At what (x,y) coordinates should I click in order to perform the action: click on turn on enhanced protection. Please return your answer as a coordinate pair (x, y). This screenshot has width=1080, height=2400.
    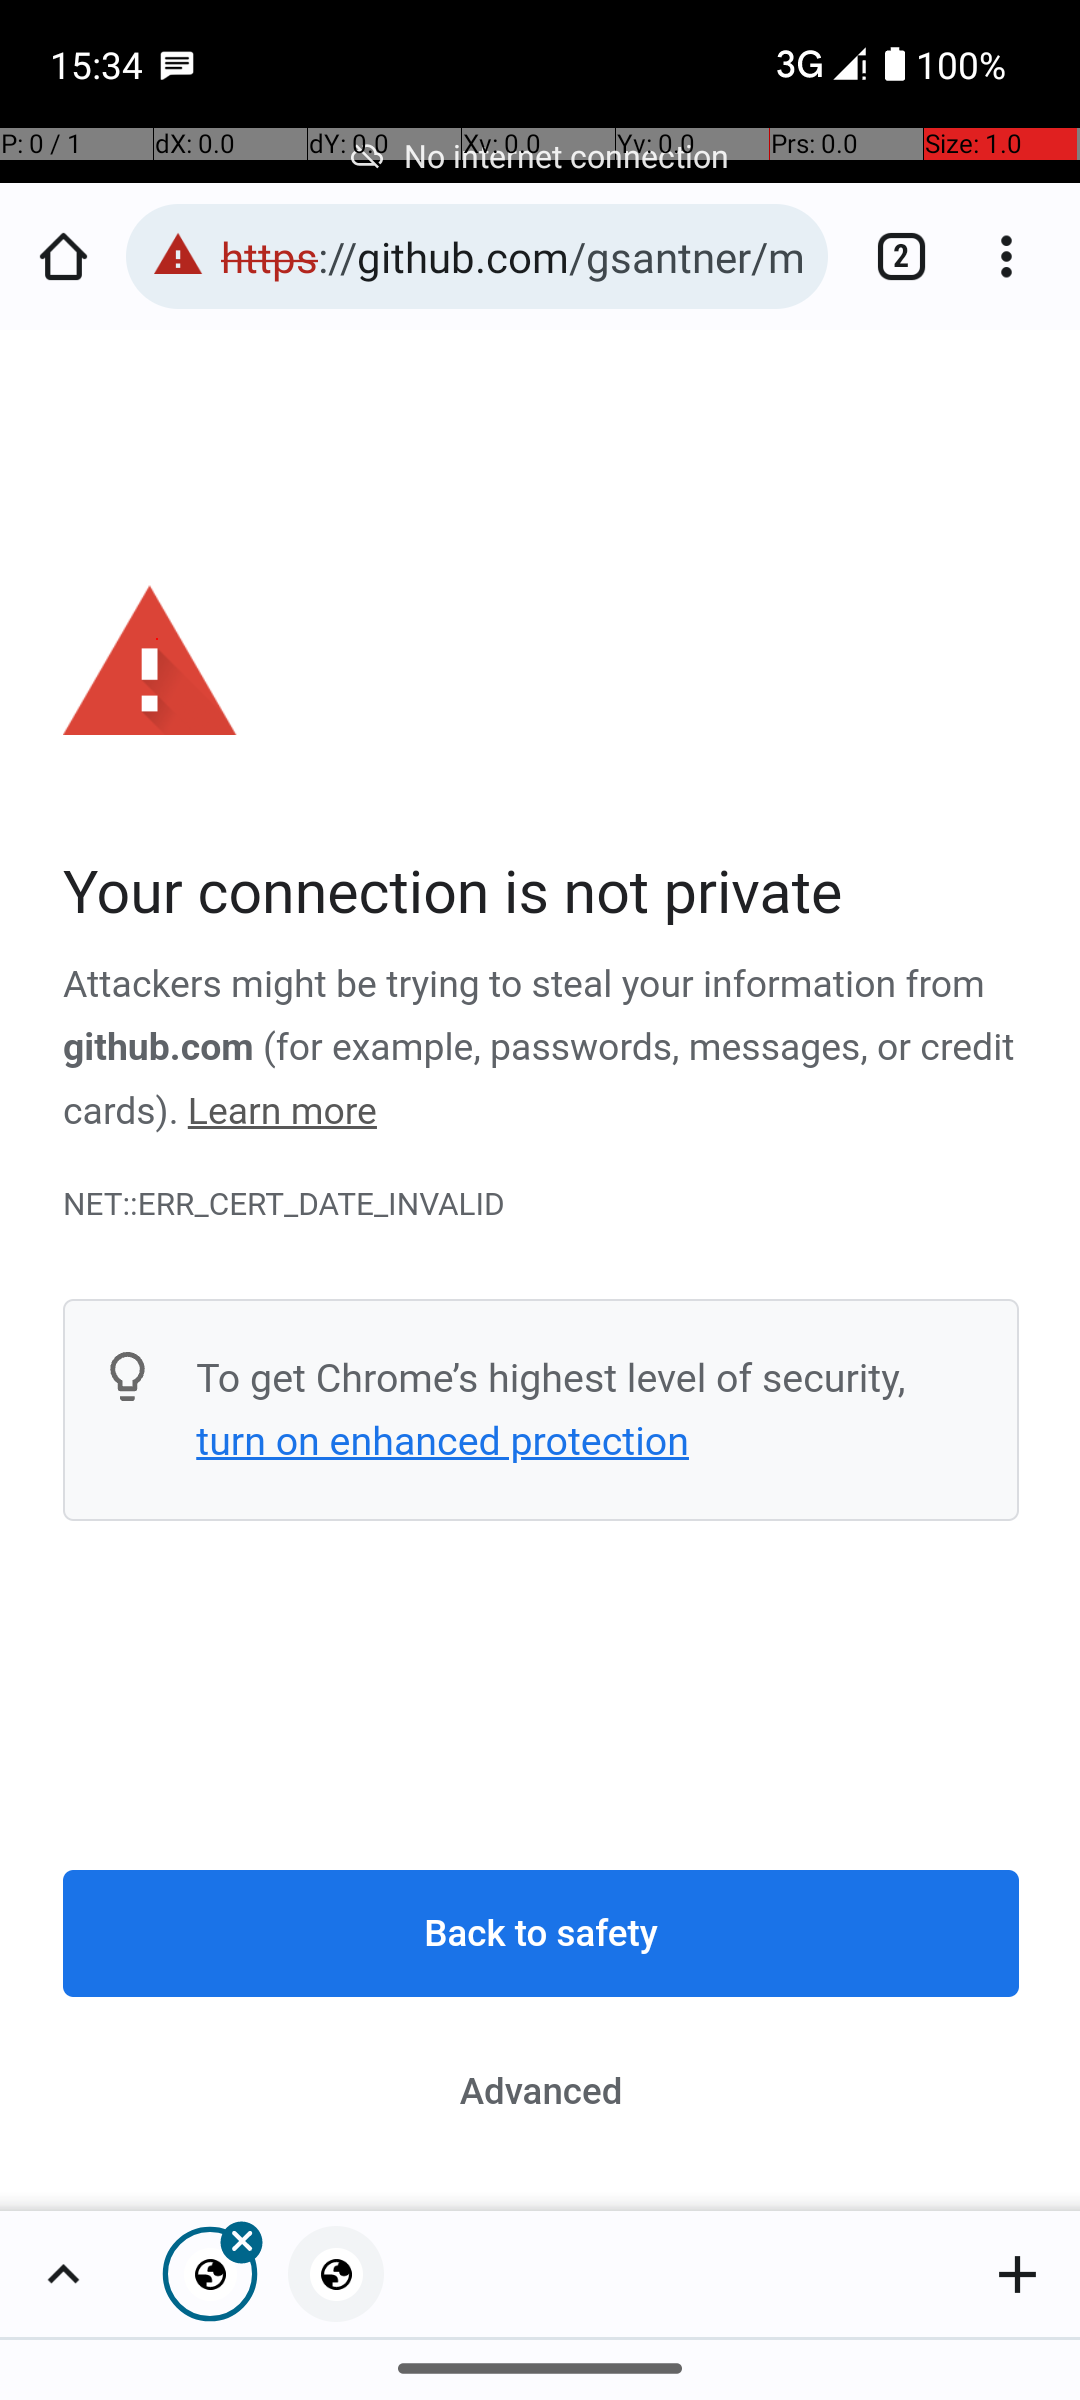
    Looking at the image, I should click on (442, 1441).